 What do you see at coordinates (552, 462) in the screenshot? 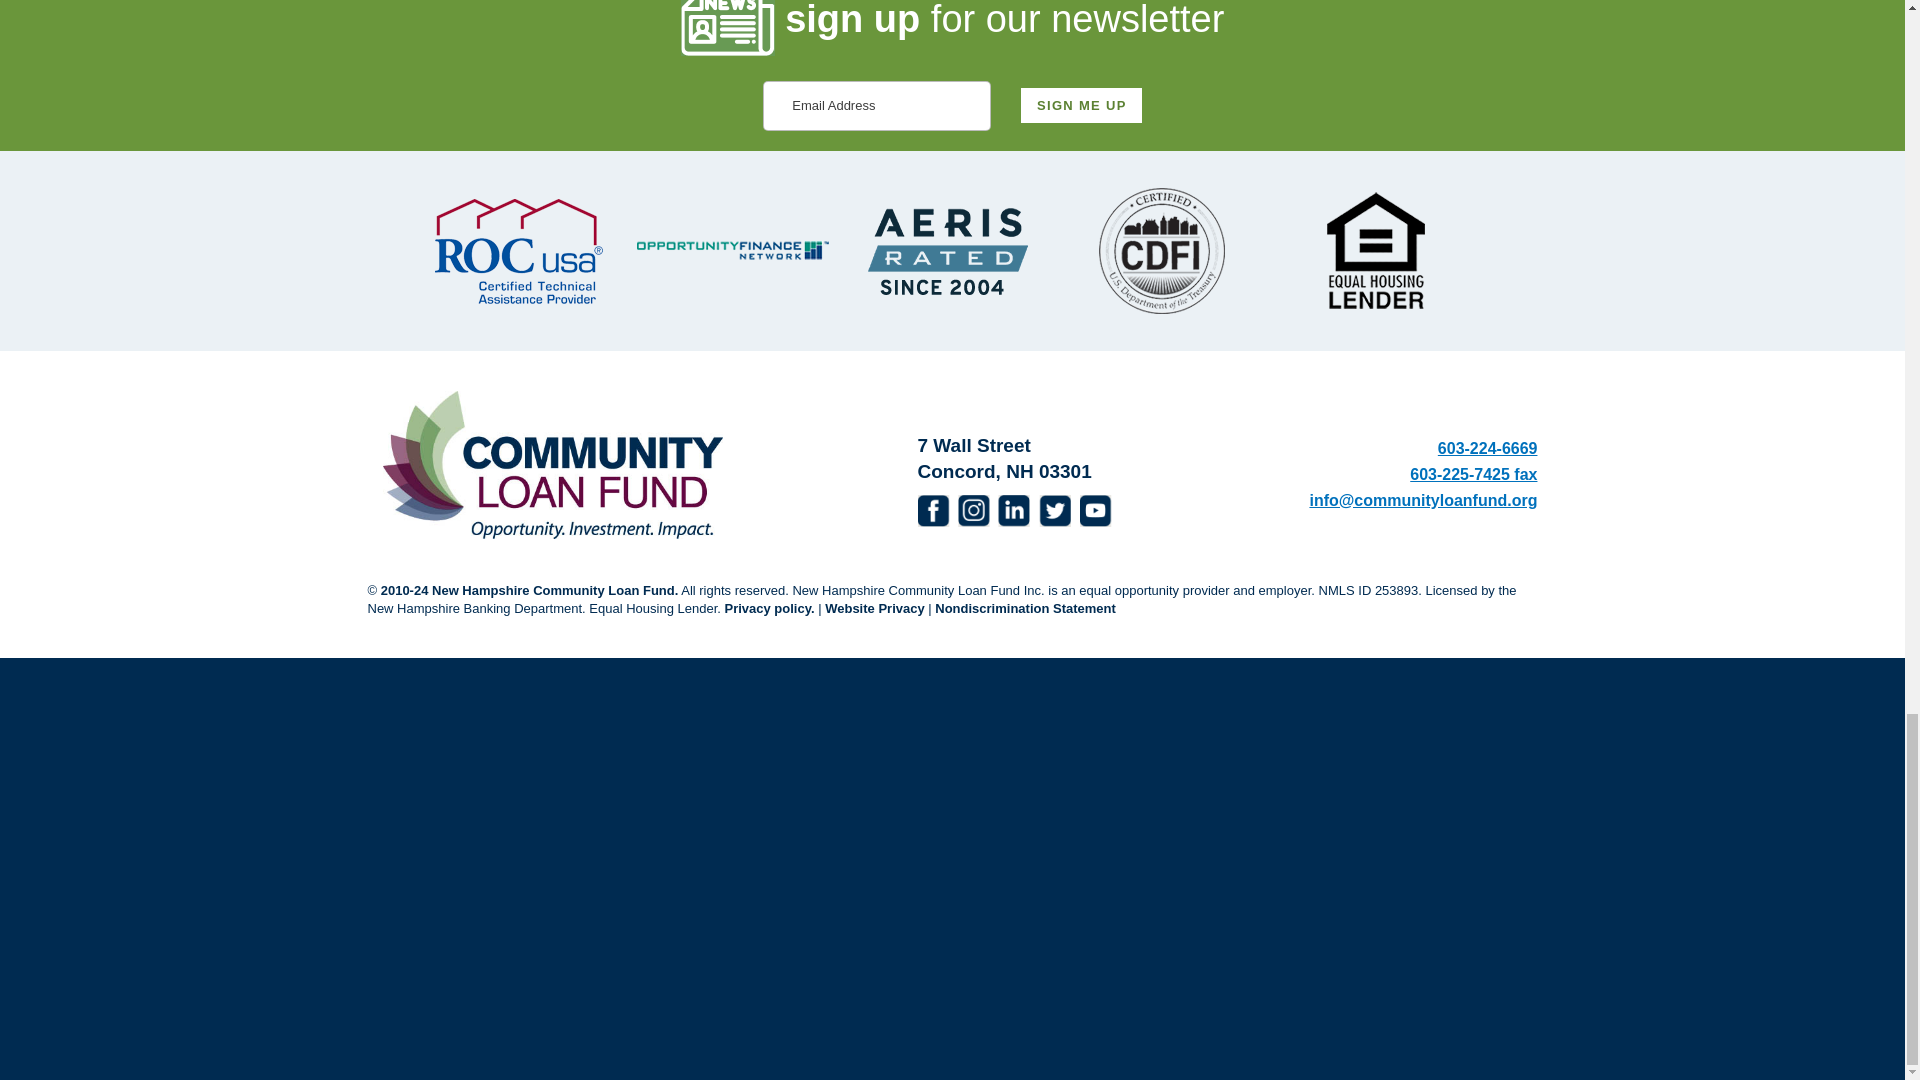
I see `Return to the home page` at bounding box center [552, 462].